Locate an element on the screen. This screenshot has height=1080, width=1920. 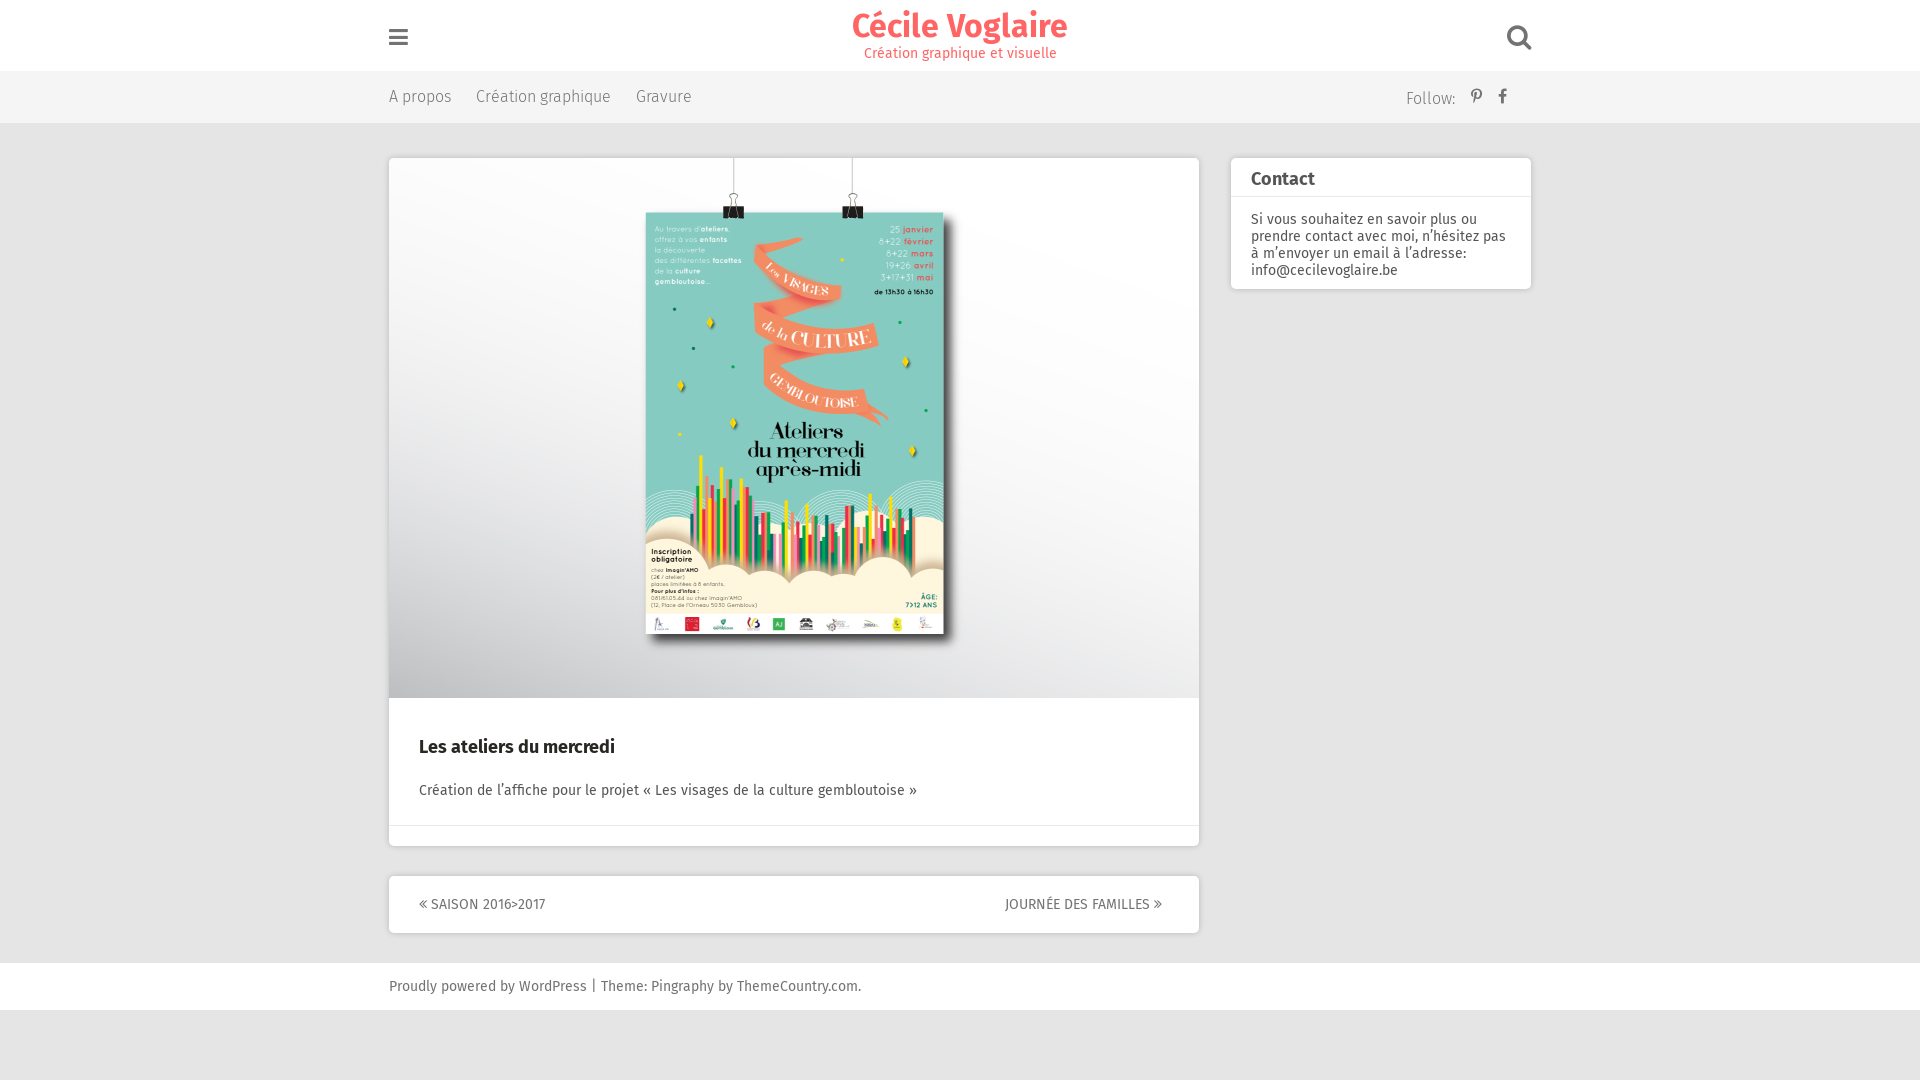
ThemeCountry.com is located at coordinates (798, 986).